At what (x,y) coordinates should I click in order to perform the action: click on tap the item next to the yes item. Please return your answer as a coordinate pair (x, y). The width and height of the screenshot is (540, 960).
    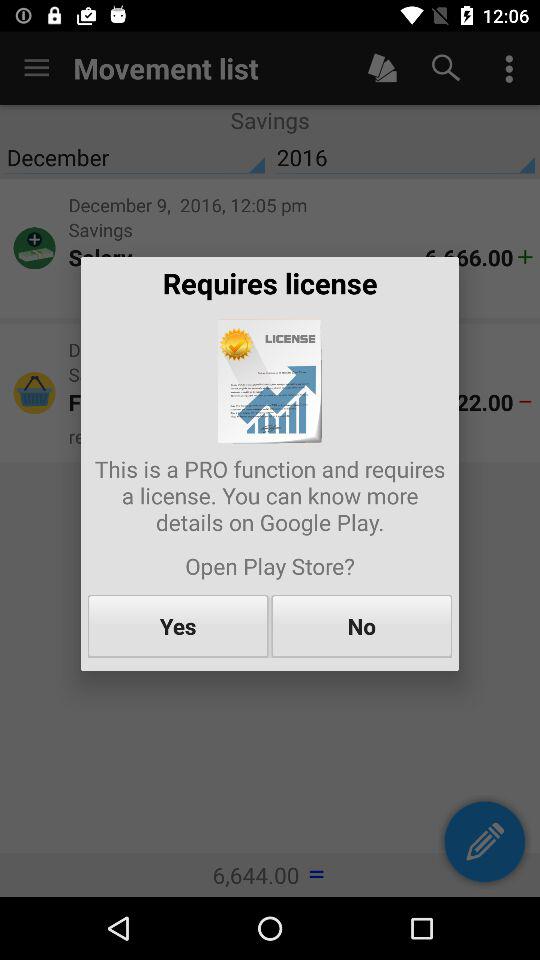
    Looking at the image, I should click on (362, 626).